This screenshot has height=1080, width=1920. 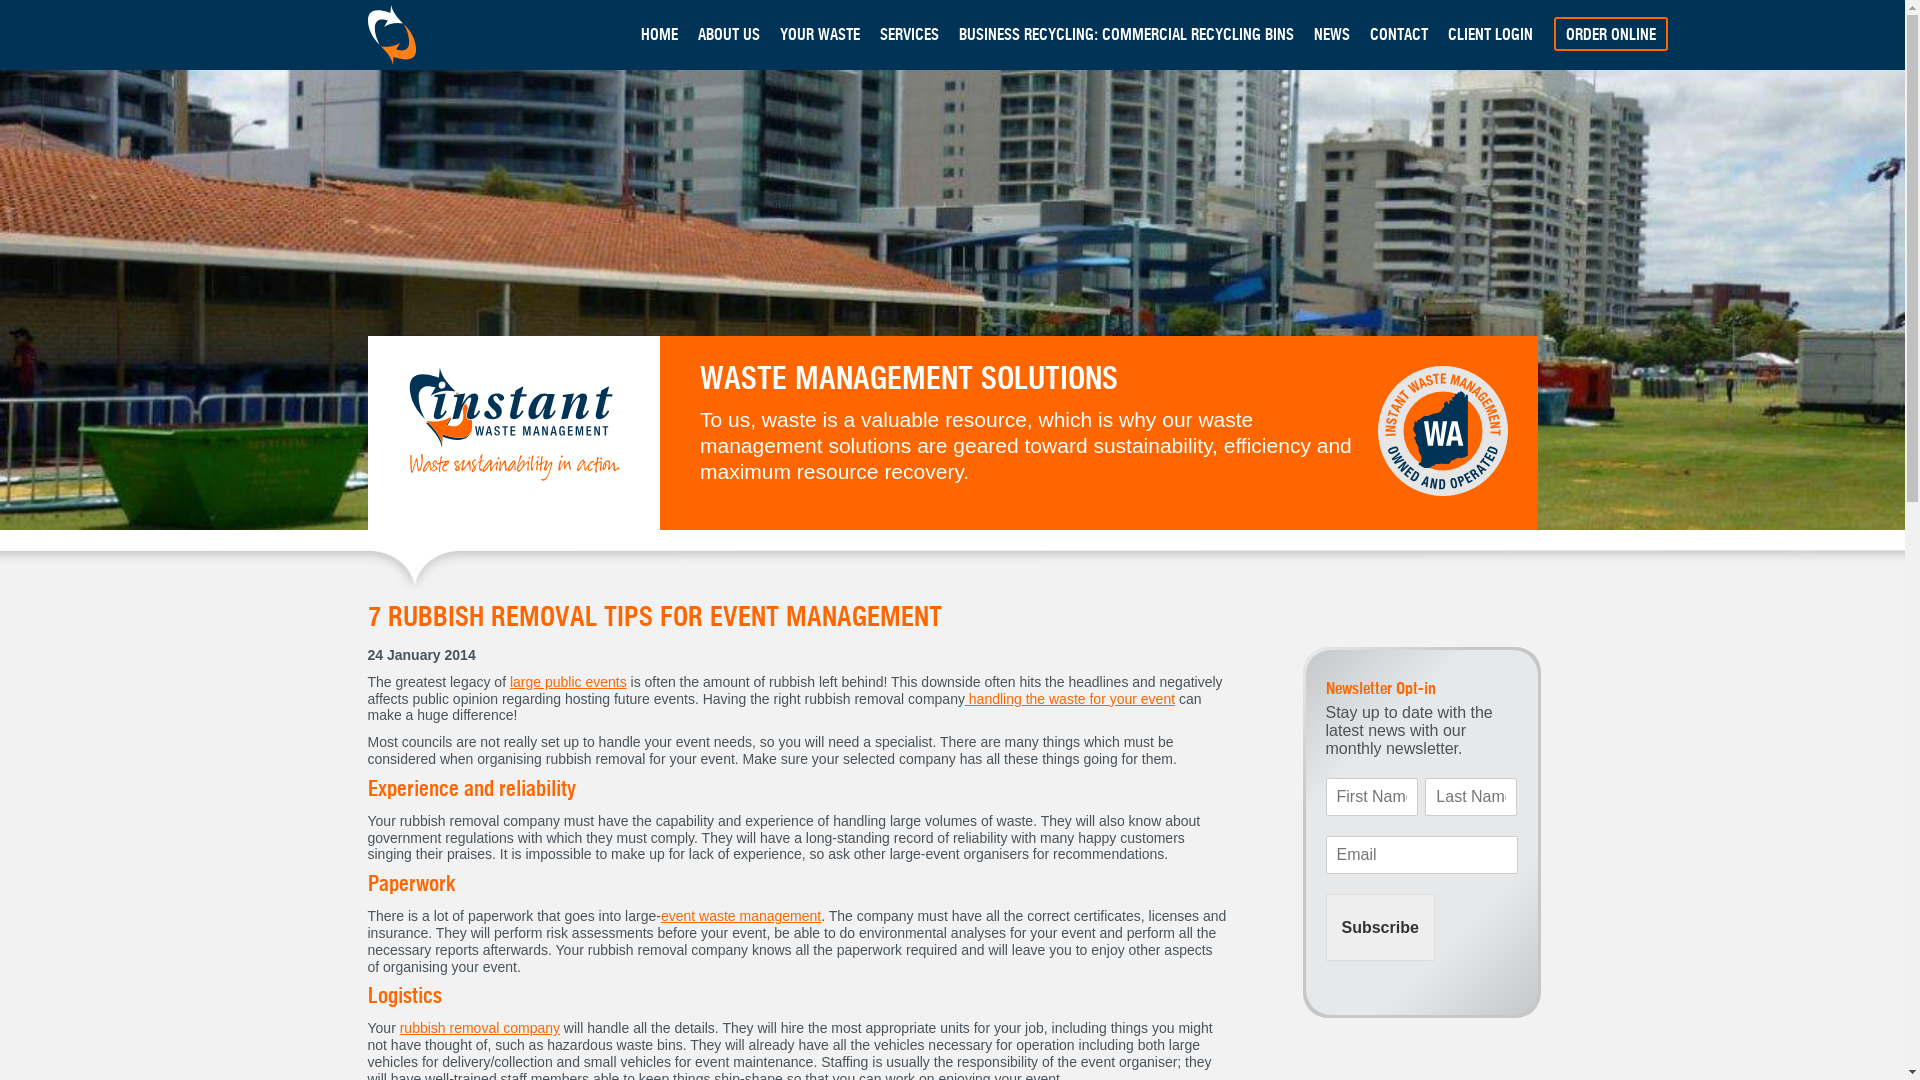 I want to click on ABOUT US, so click(x=729, y=35).